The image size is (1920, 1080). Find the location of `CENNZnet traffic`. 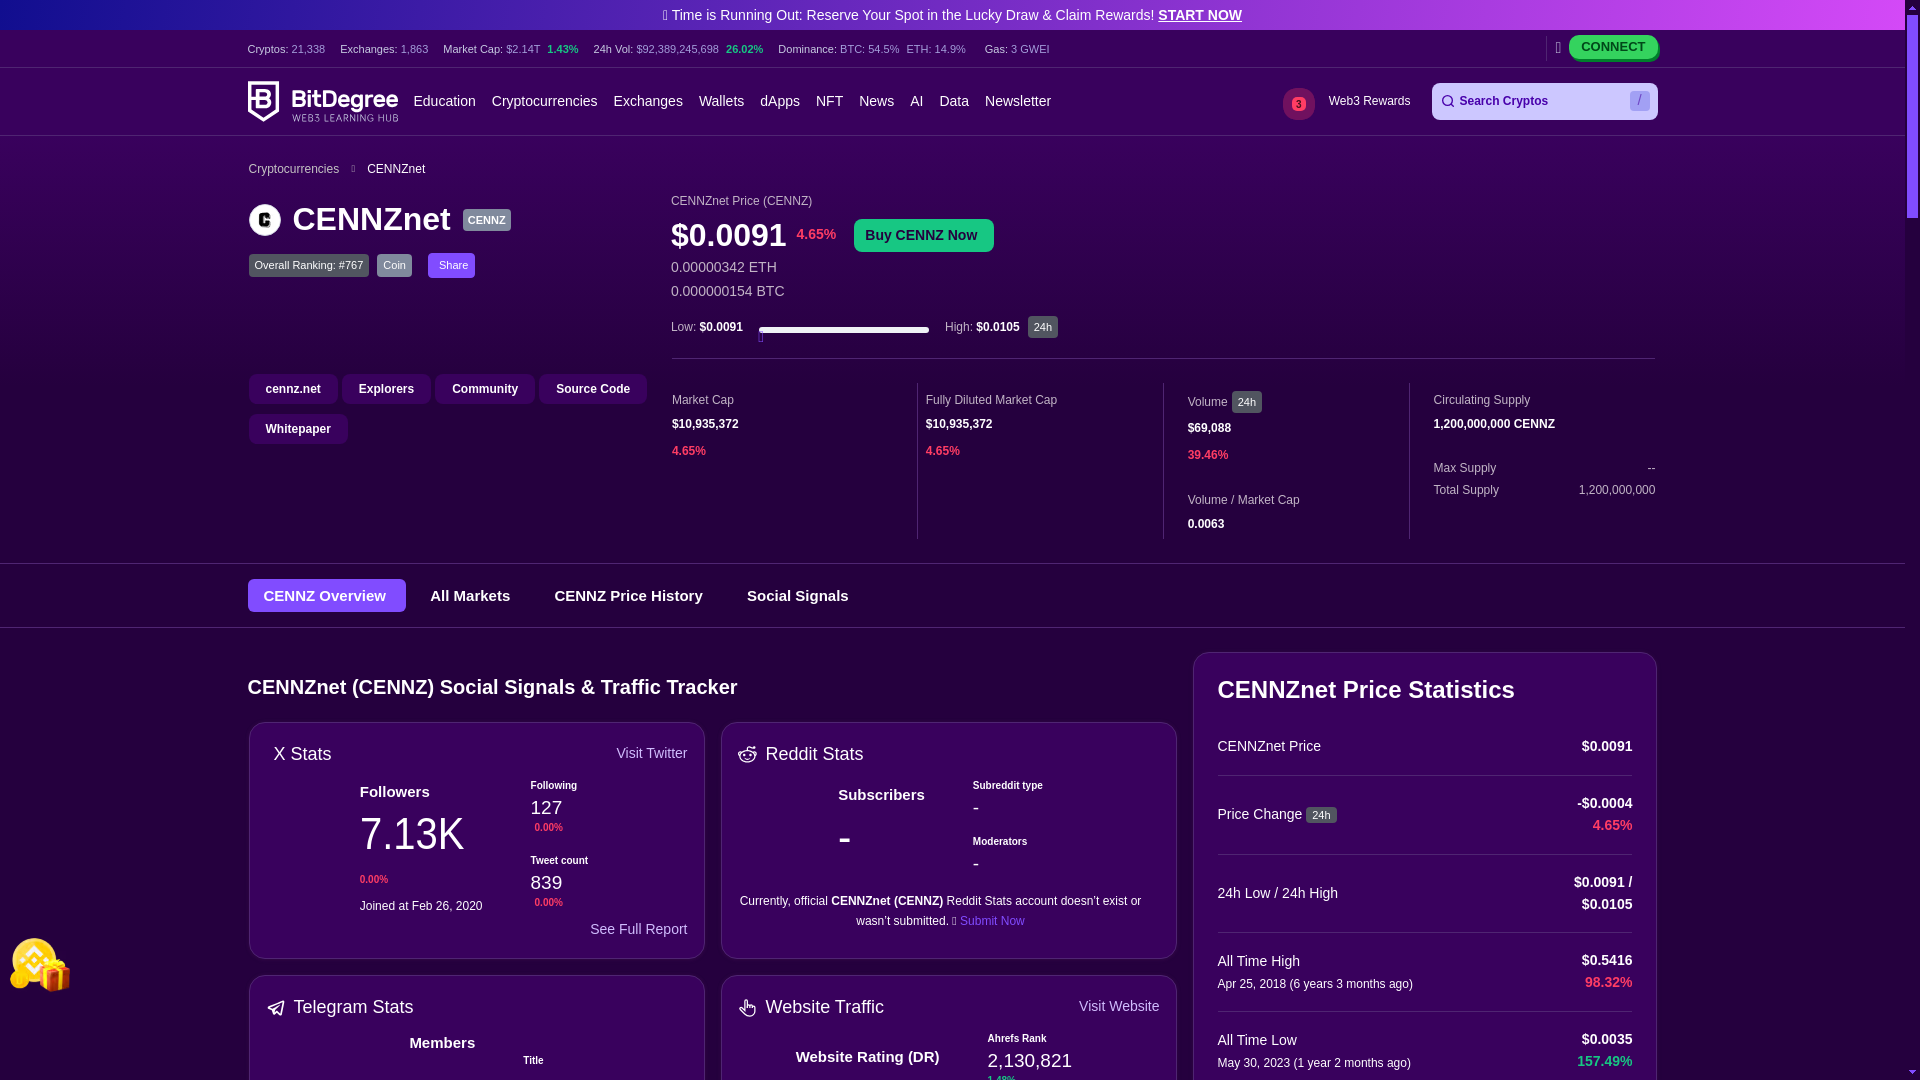

CENNZnet traffic is located at coordinates (748, 1008).